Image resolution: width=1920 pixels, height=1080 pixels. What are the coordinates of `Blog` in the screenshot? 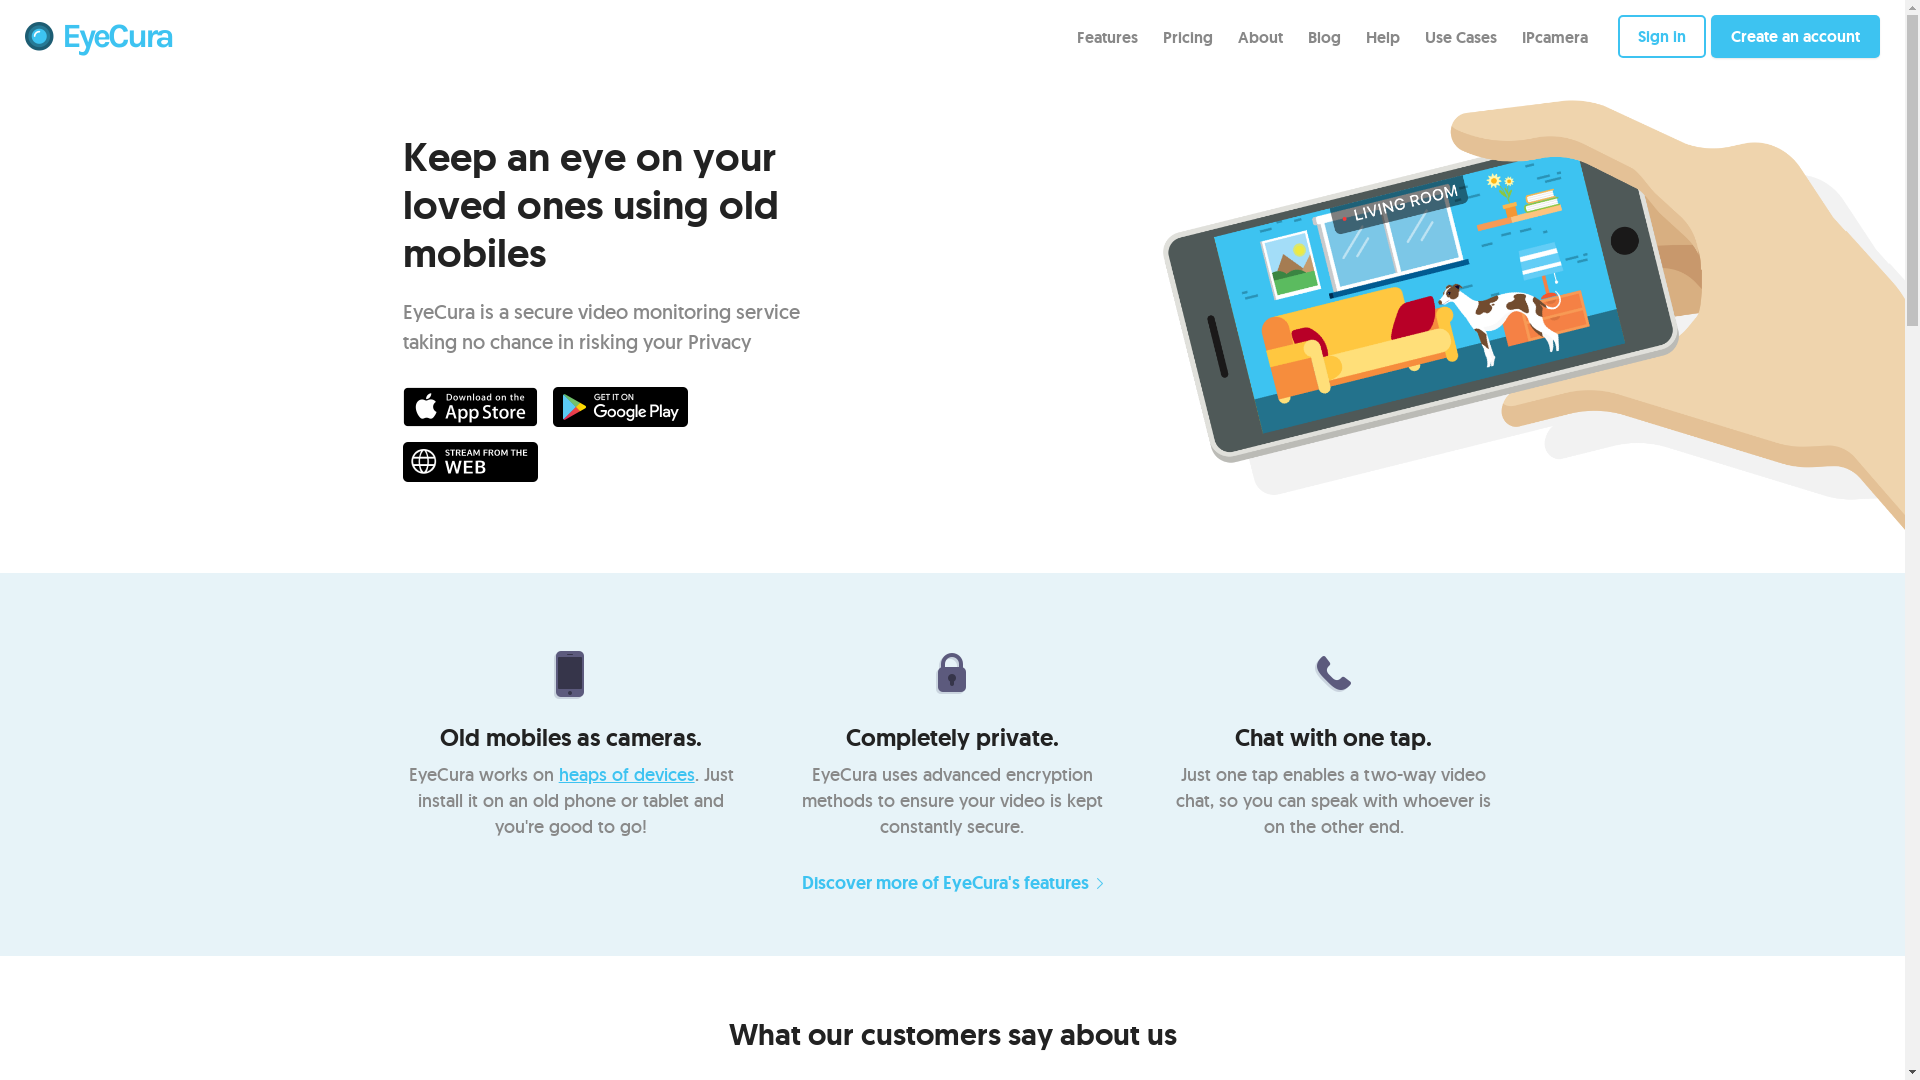 It's located at (1324, 36).